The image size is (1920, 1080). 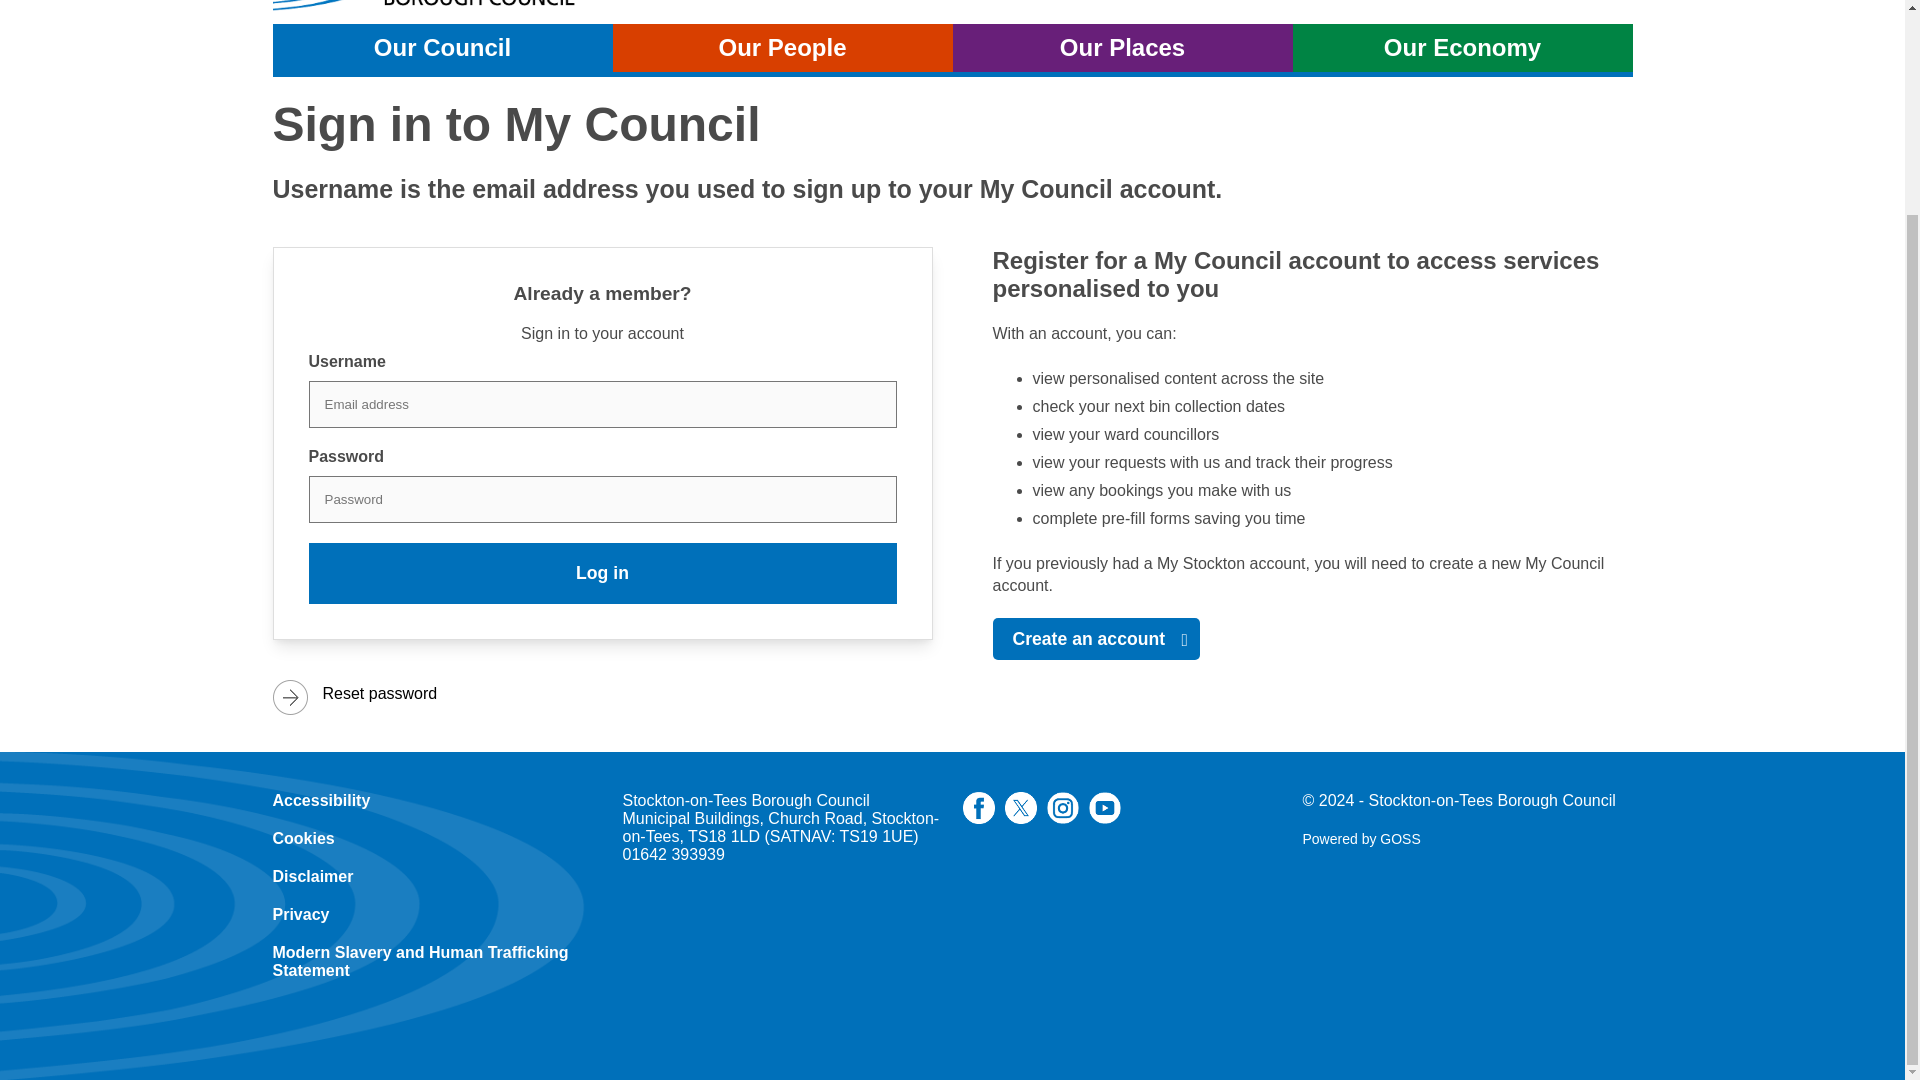 What do you see at coordinates (782, 48) in the screenshot?
I see `Privacy` at bounding box center [782, 48].